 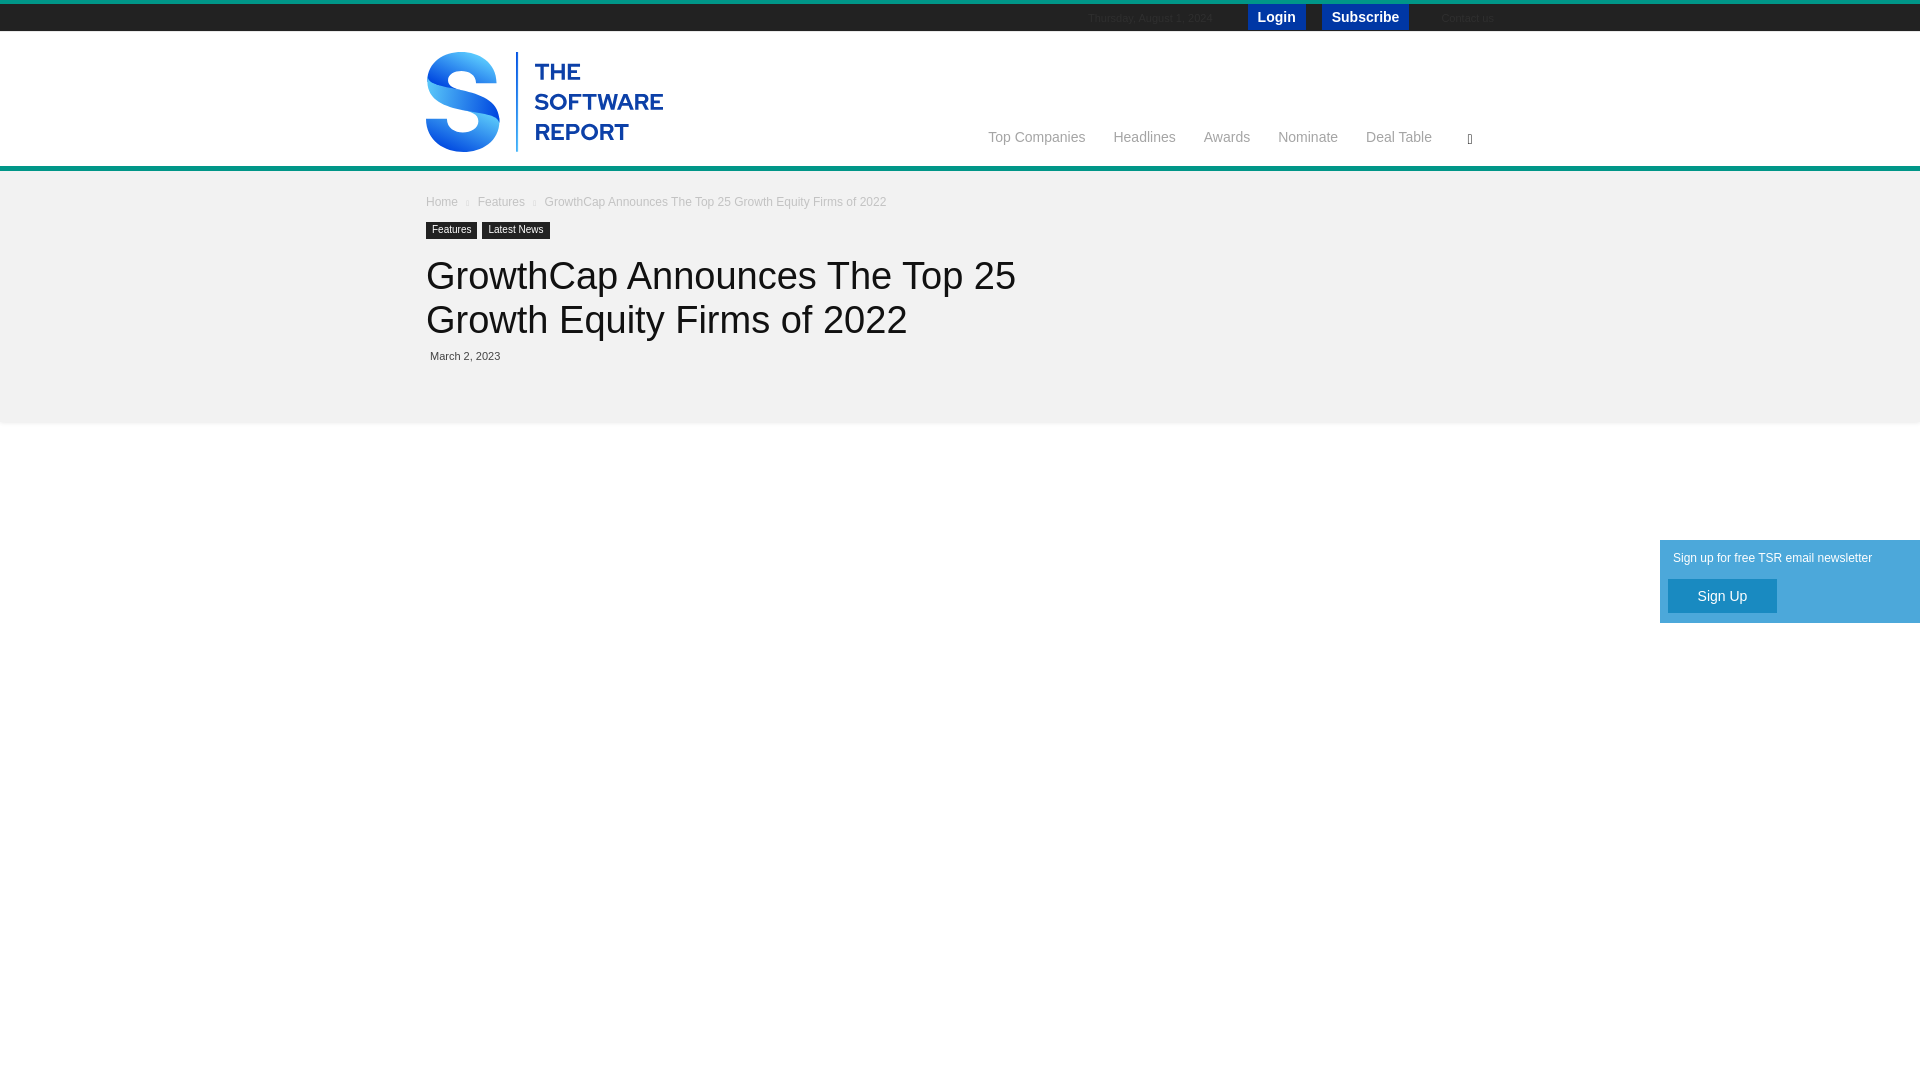 I want to click on Awards, so click(x=1226, y=136).